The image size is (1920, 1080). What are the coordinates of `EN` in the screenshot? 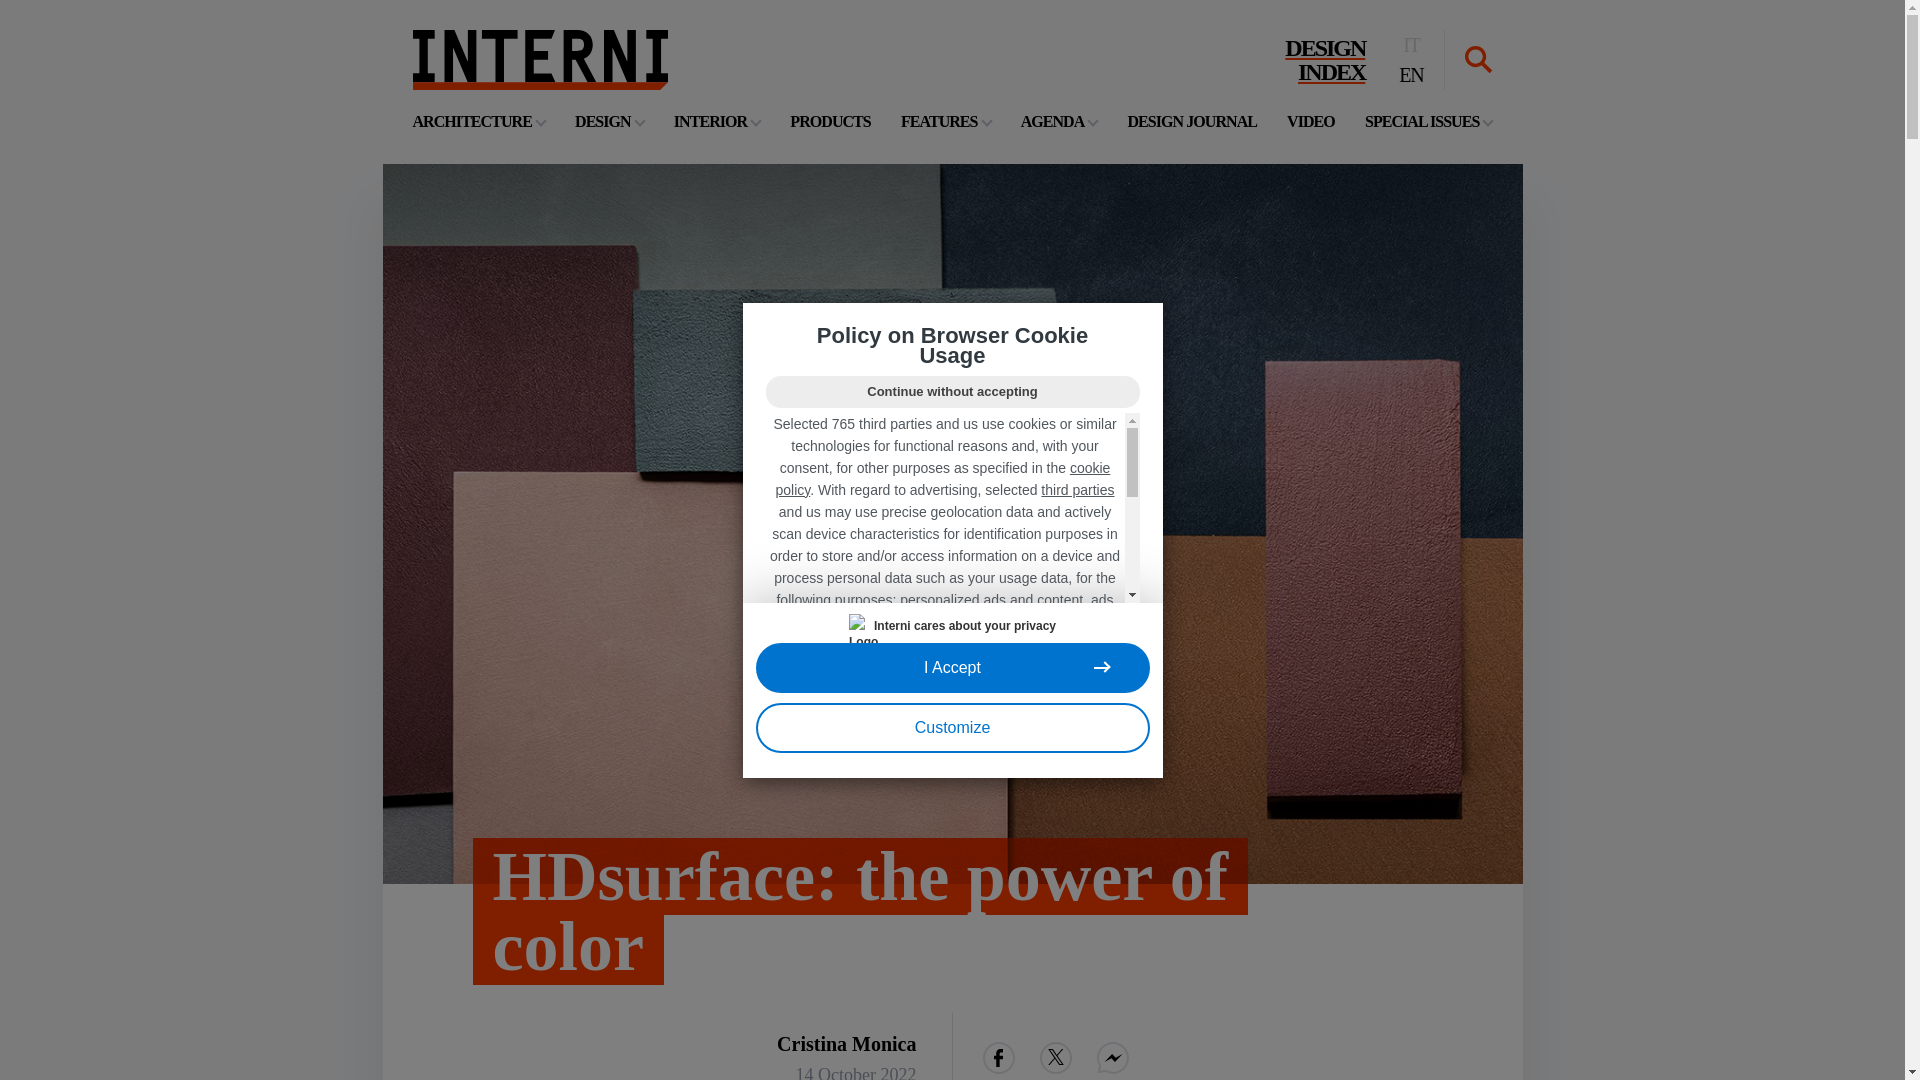 It's located at (912, 912).